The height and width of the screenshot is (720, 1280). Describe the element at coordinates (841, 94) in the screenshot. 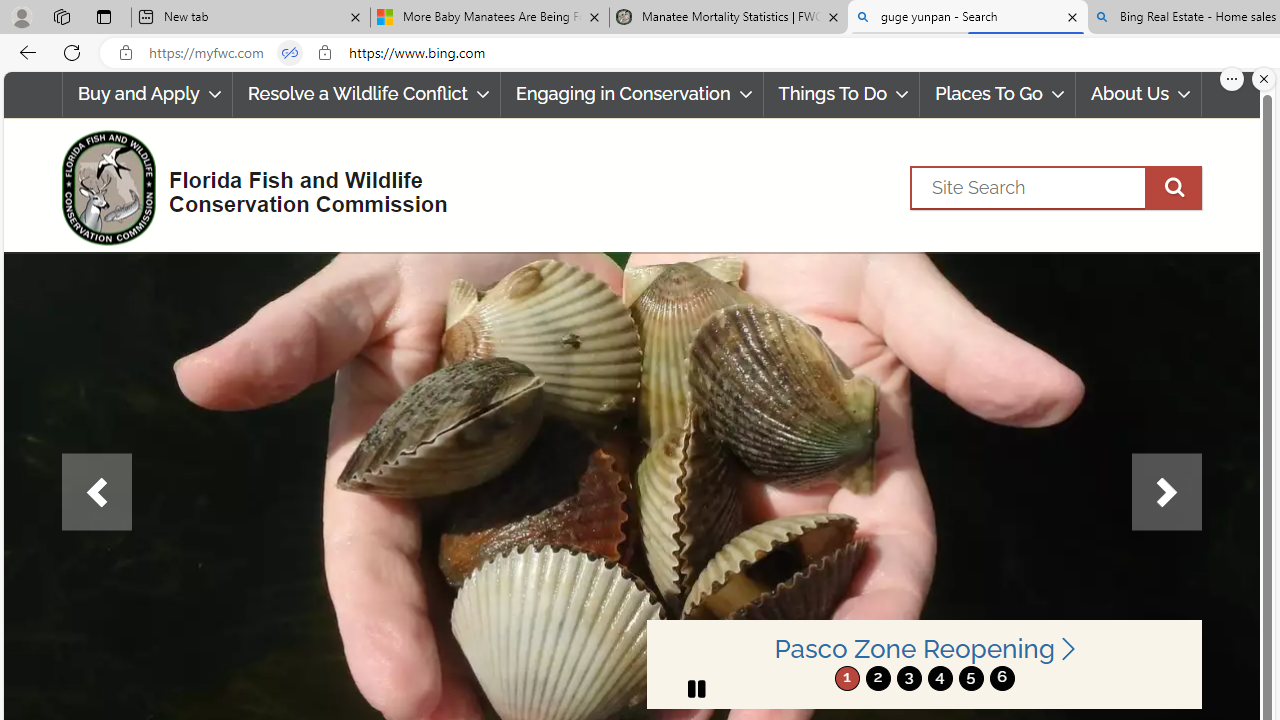

I see `Things To Do` at that location.